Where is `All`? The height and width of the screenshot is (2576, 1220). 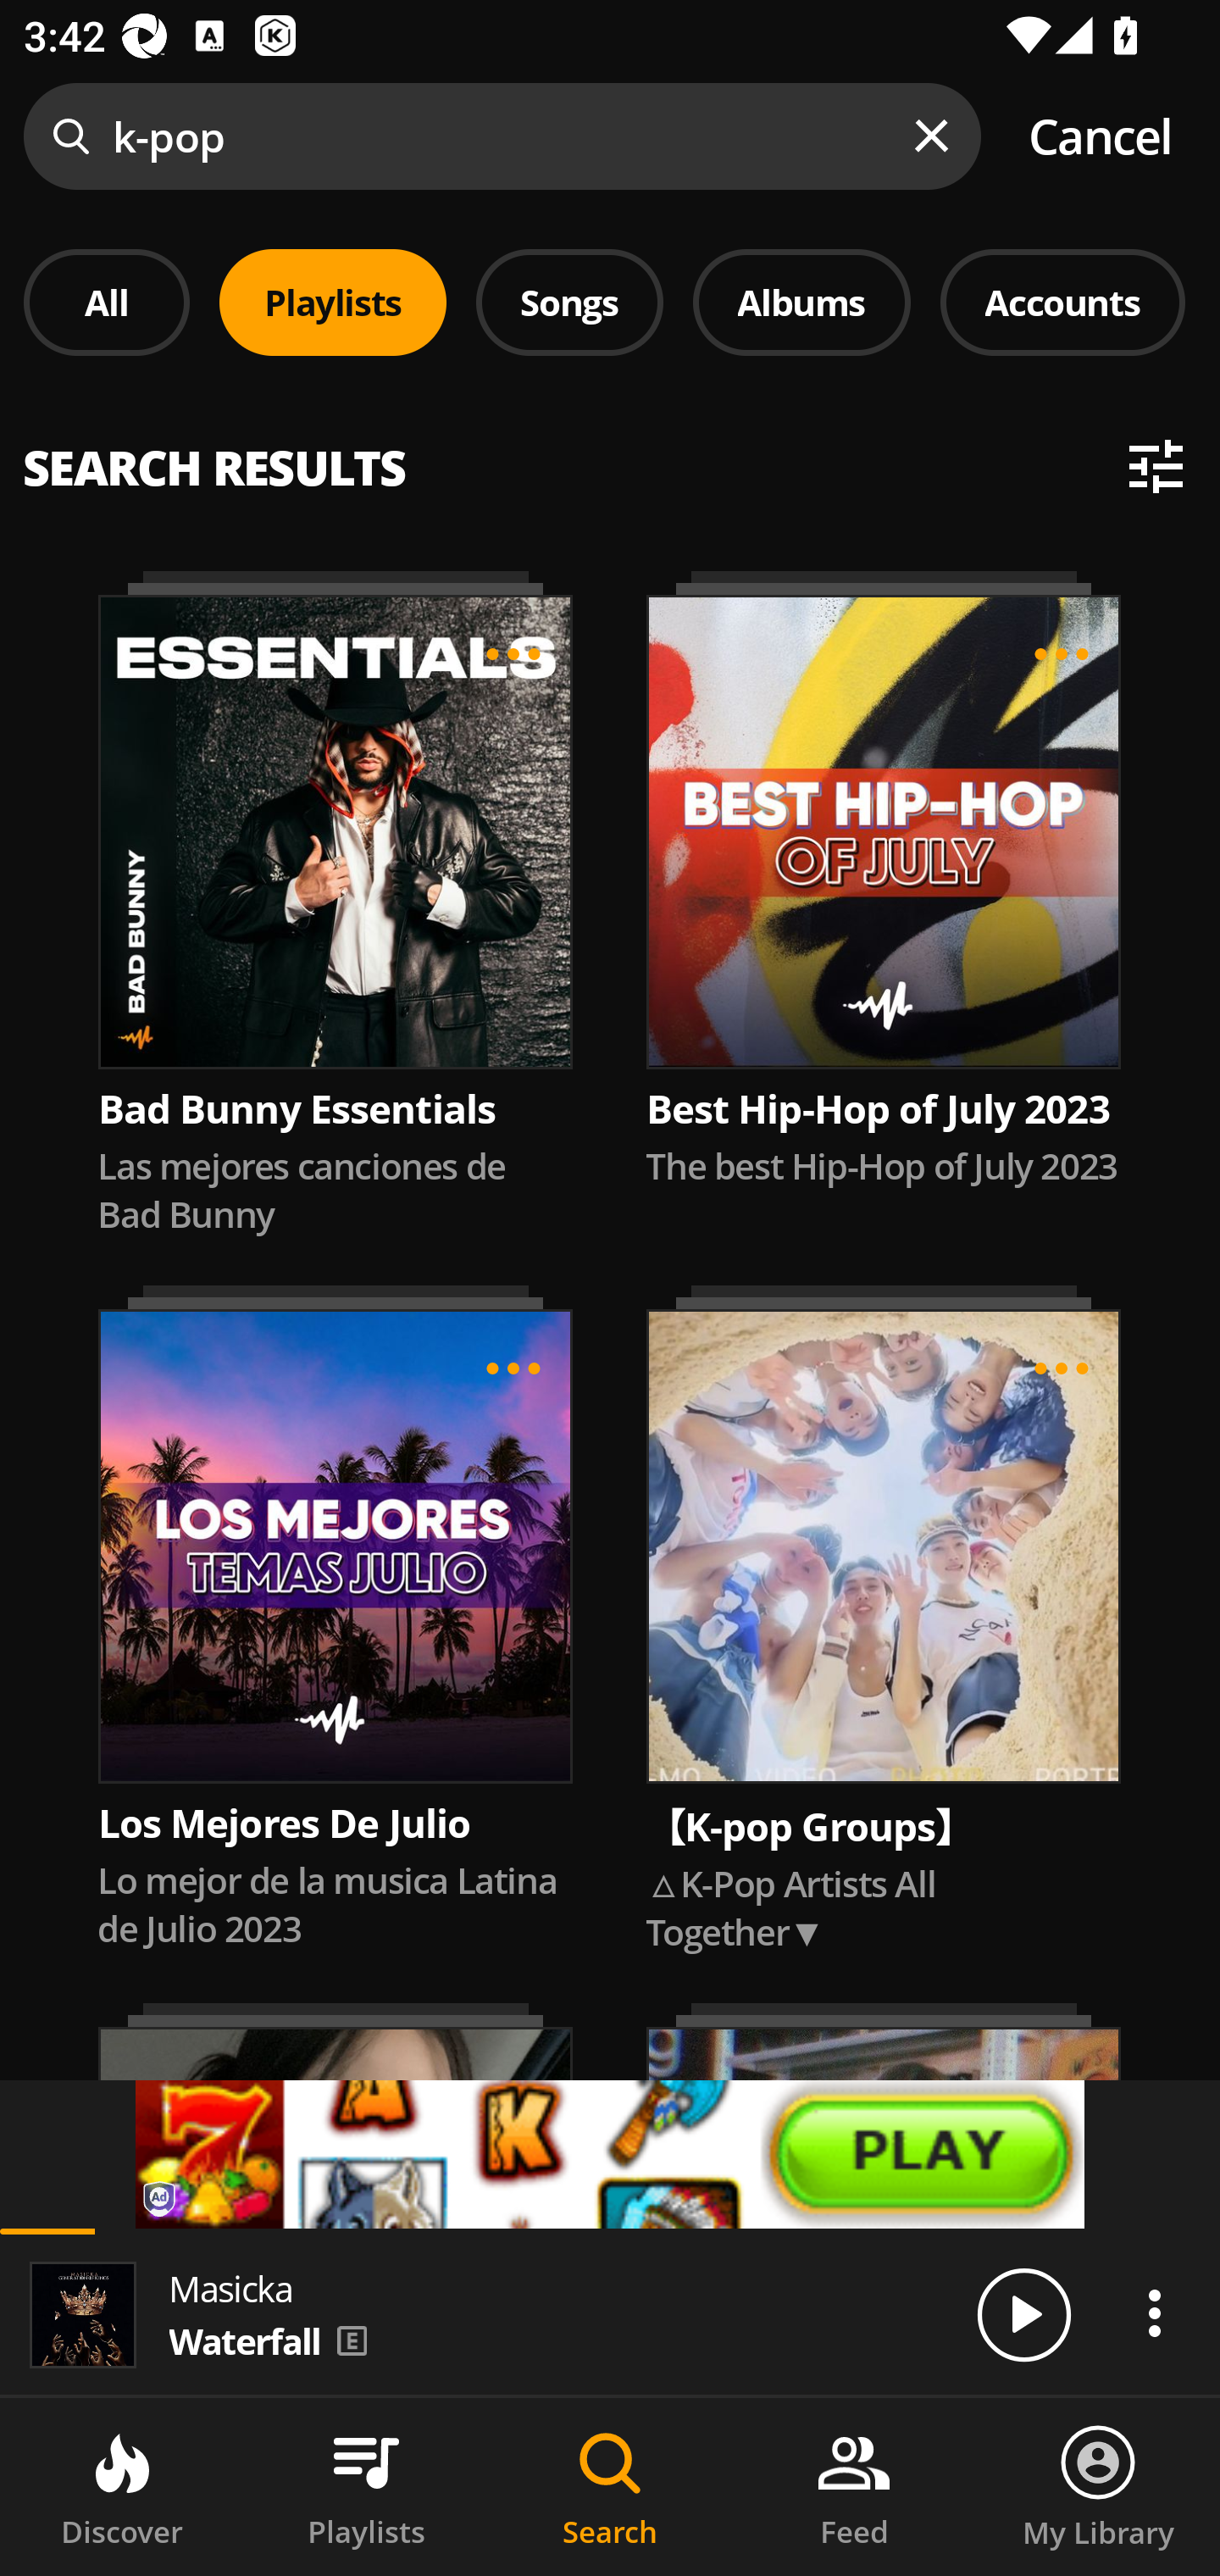
All is located at coordinates (107, 302).